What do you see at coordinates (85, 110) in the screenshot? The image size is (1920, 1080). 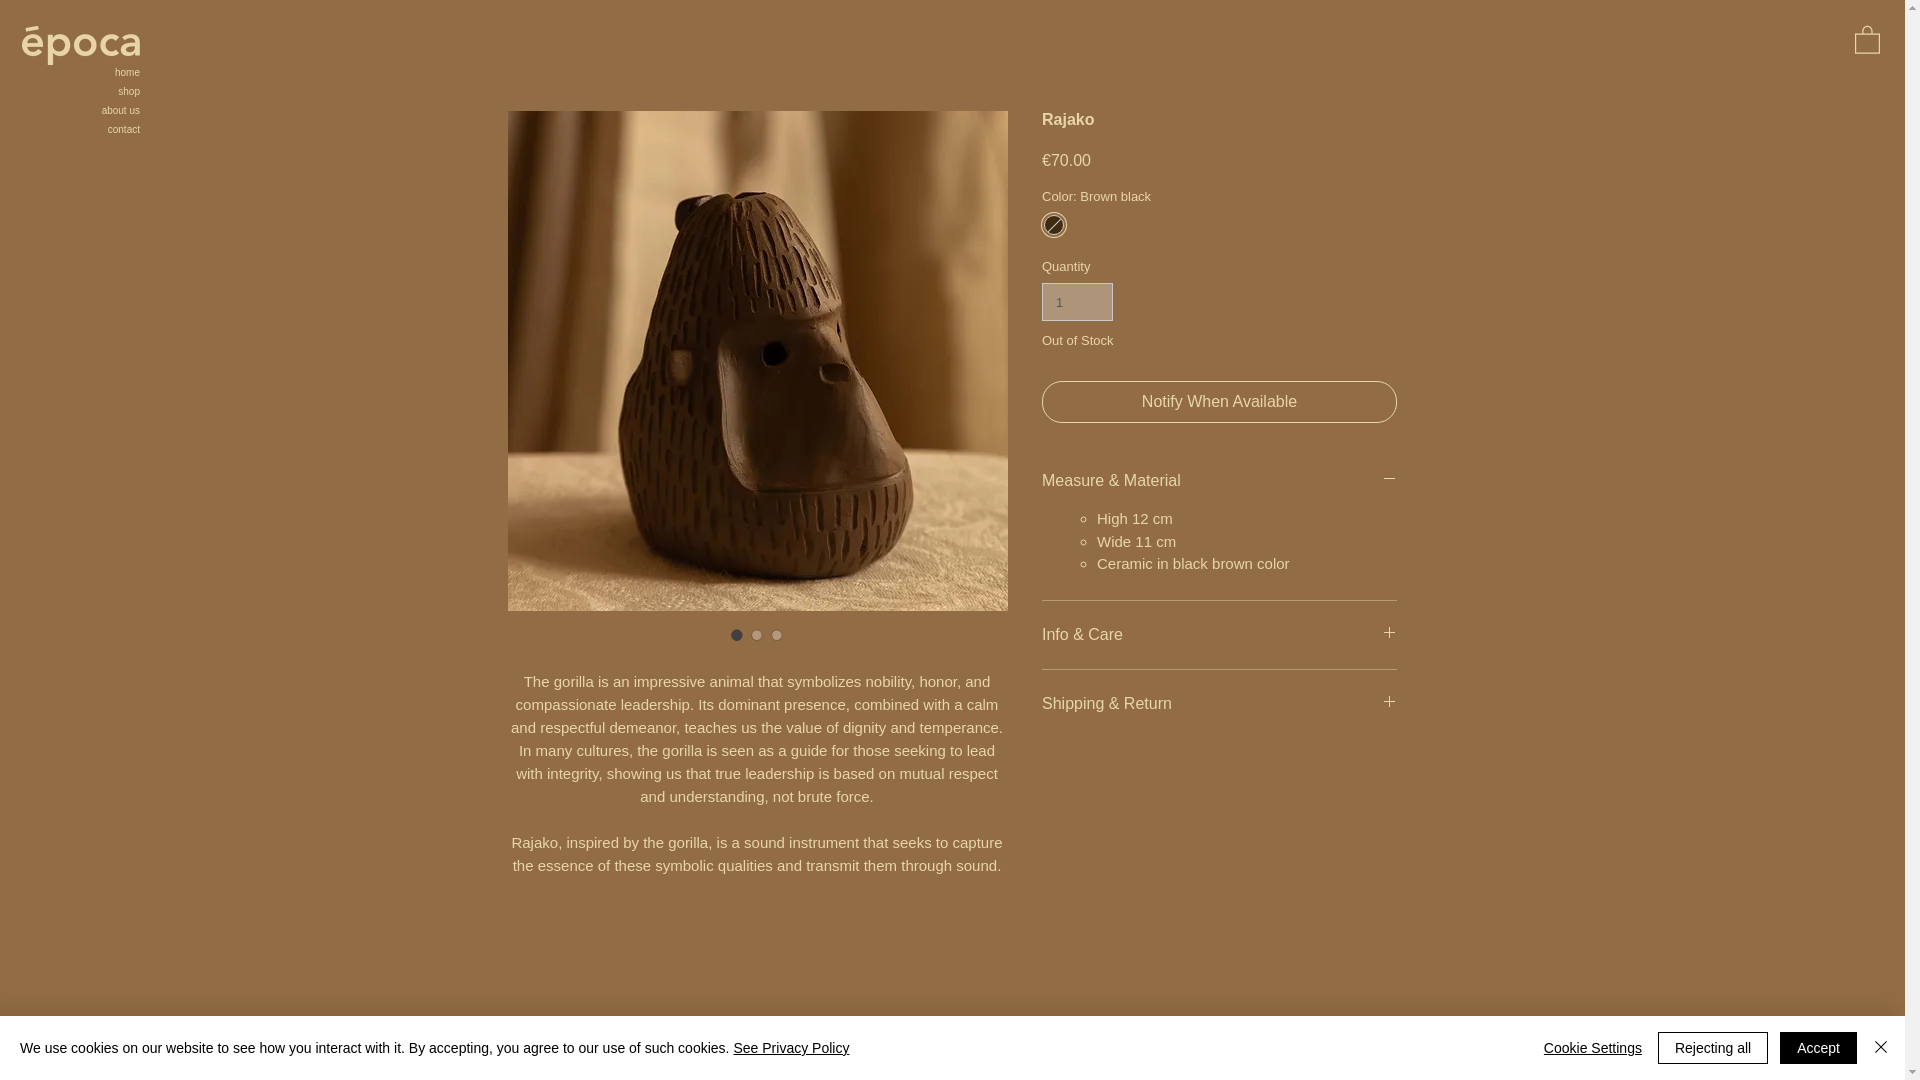 I see `about us` at bounding box center [85, 110].